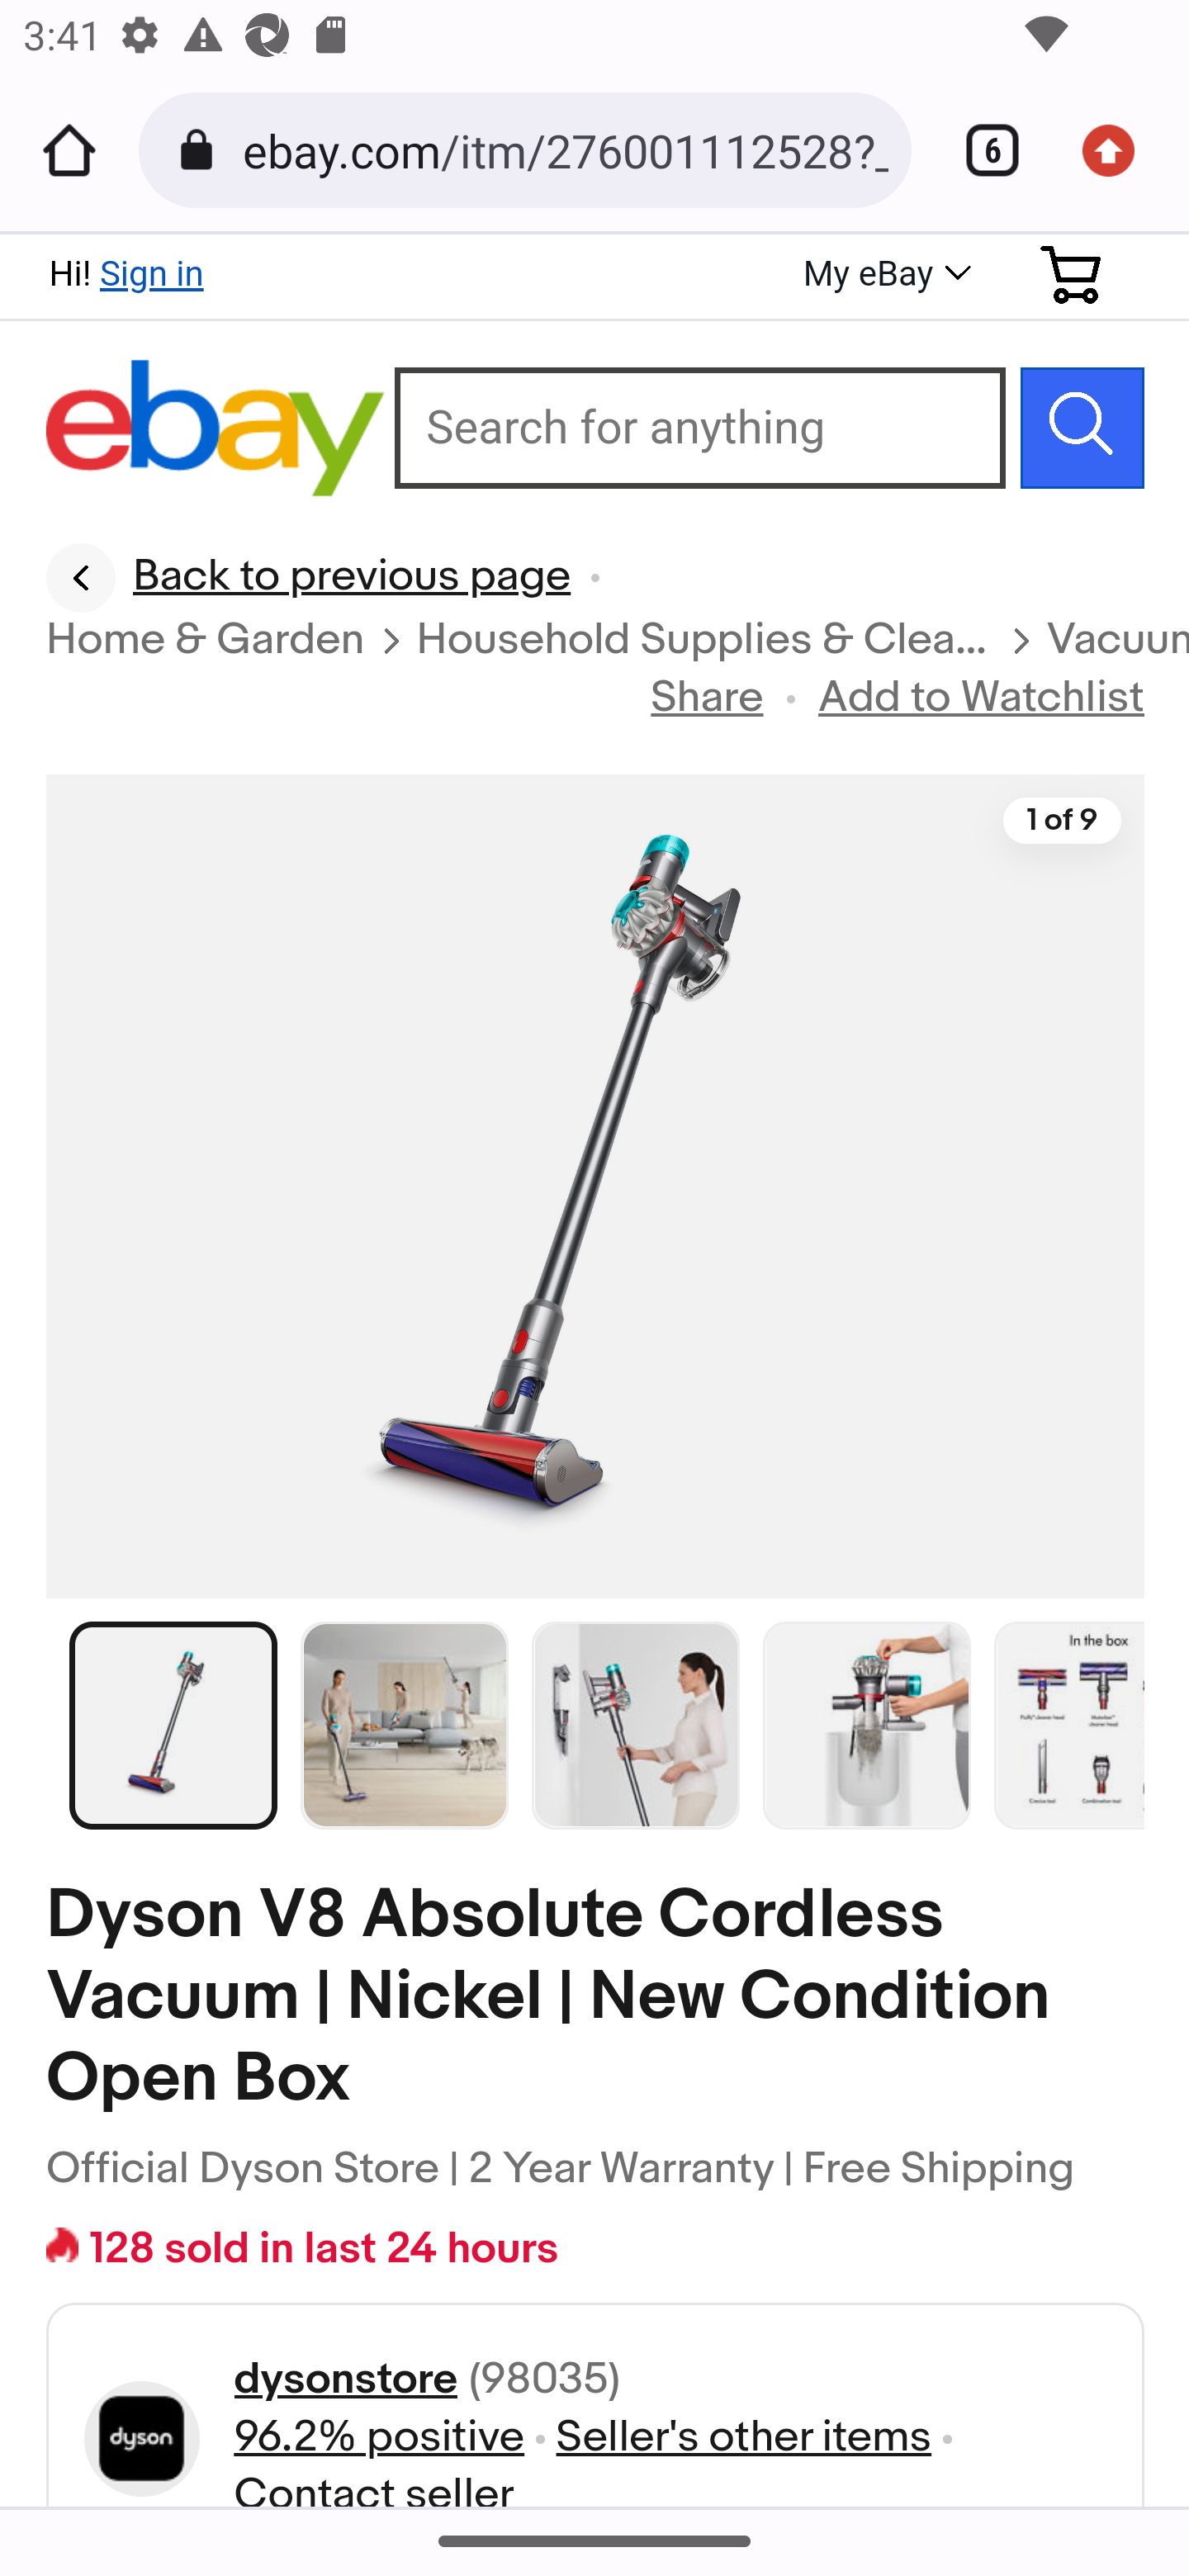 This screenshot has height=2576, width=1189. Describe the element at coordinates (406, 1724) in the screenshot. I see `Picture 2 of 9` at that location.